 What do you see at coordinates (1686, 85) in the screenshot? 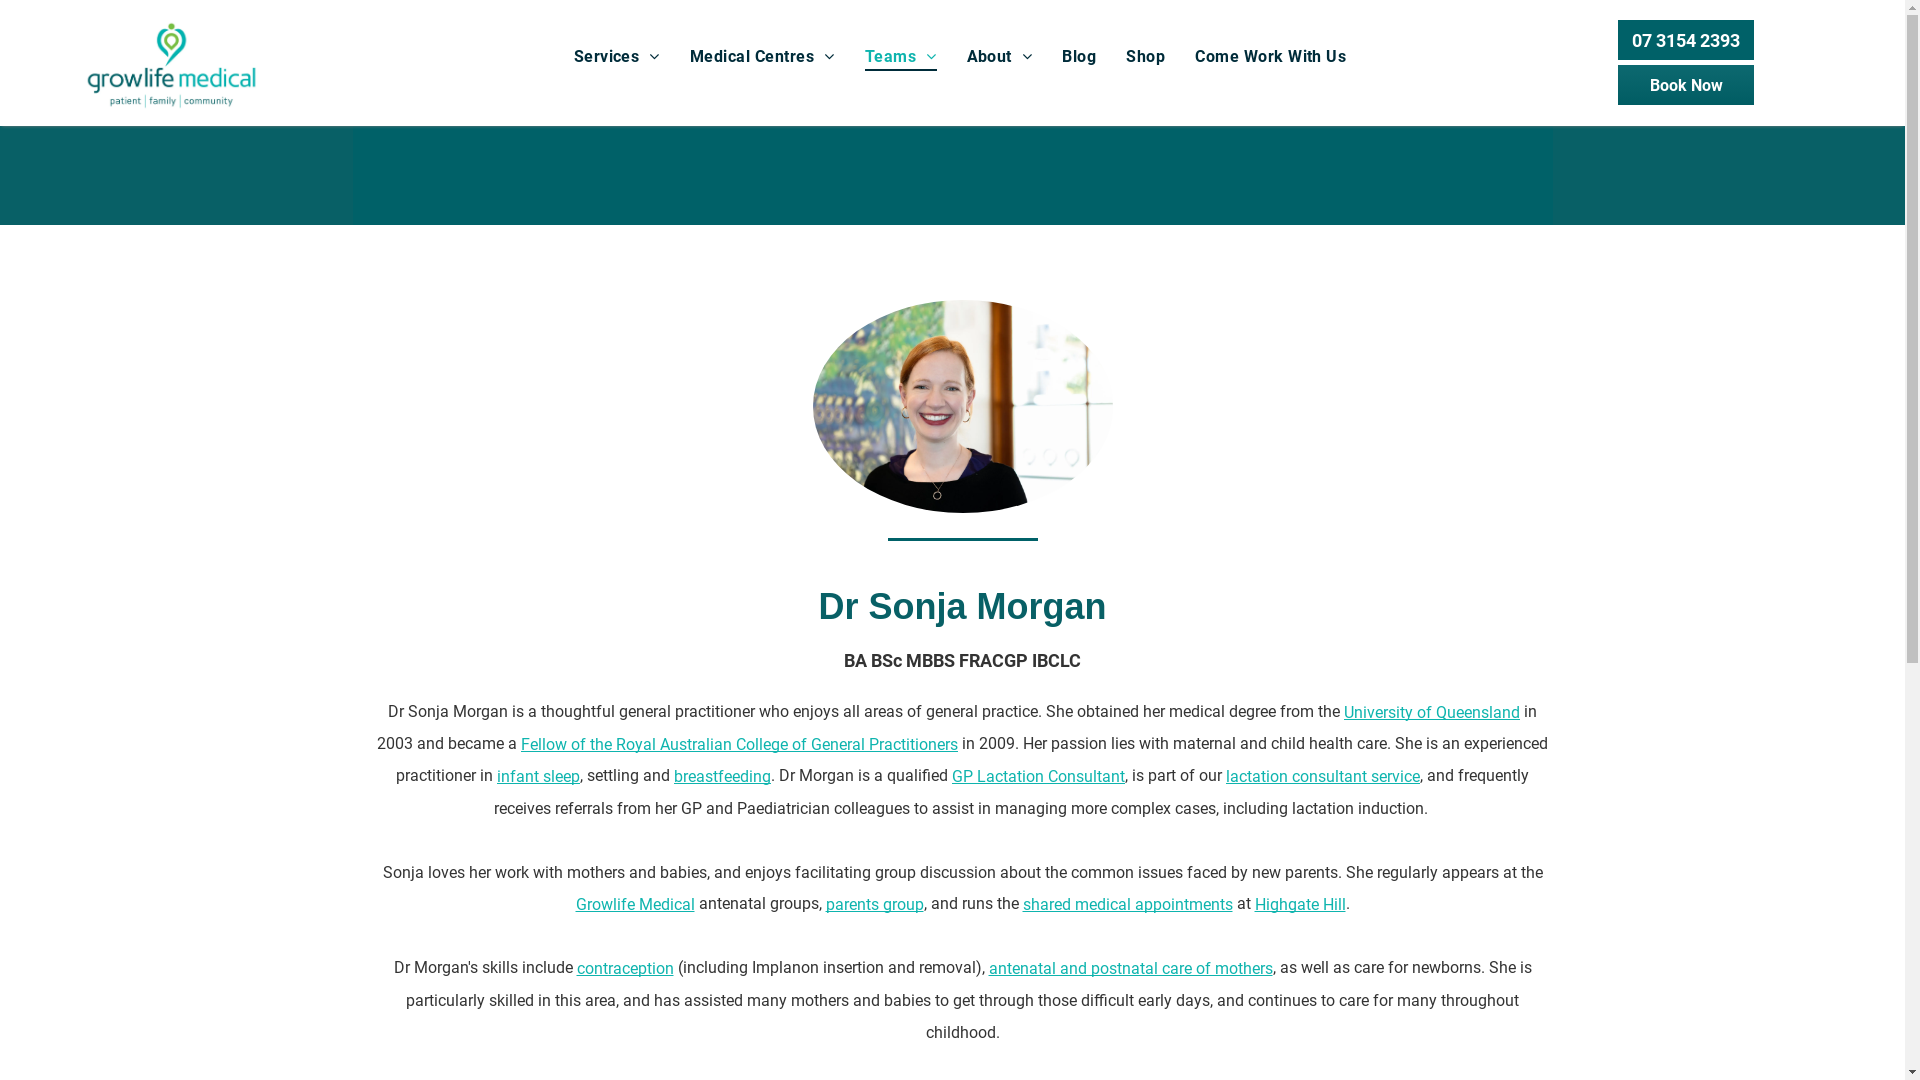
I see `Book Now` at bounding box center [1686, 85].